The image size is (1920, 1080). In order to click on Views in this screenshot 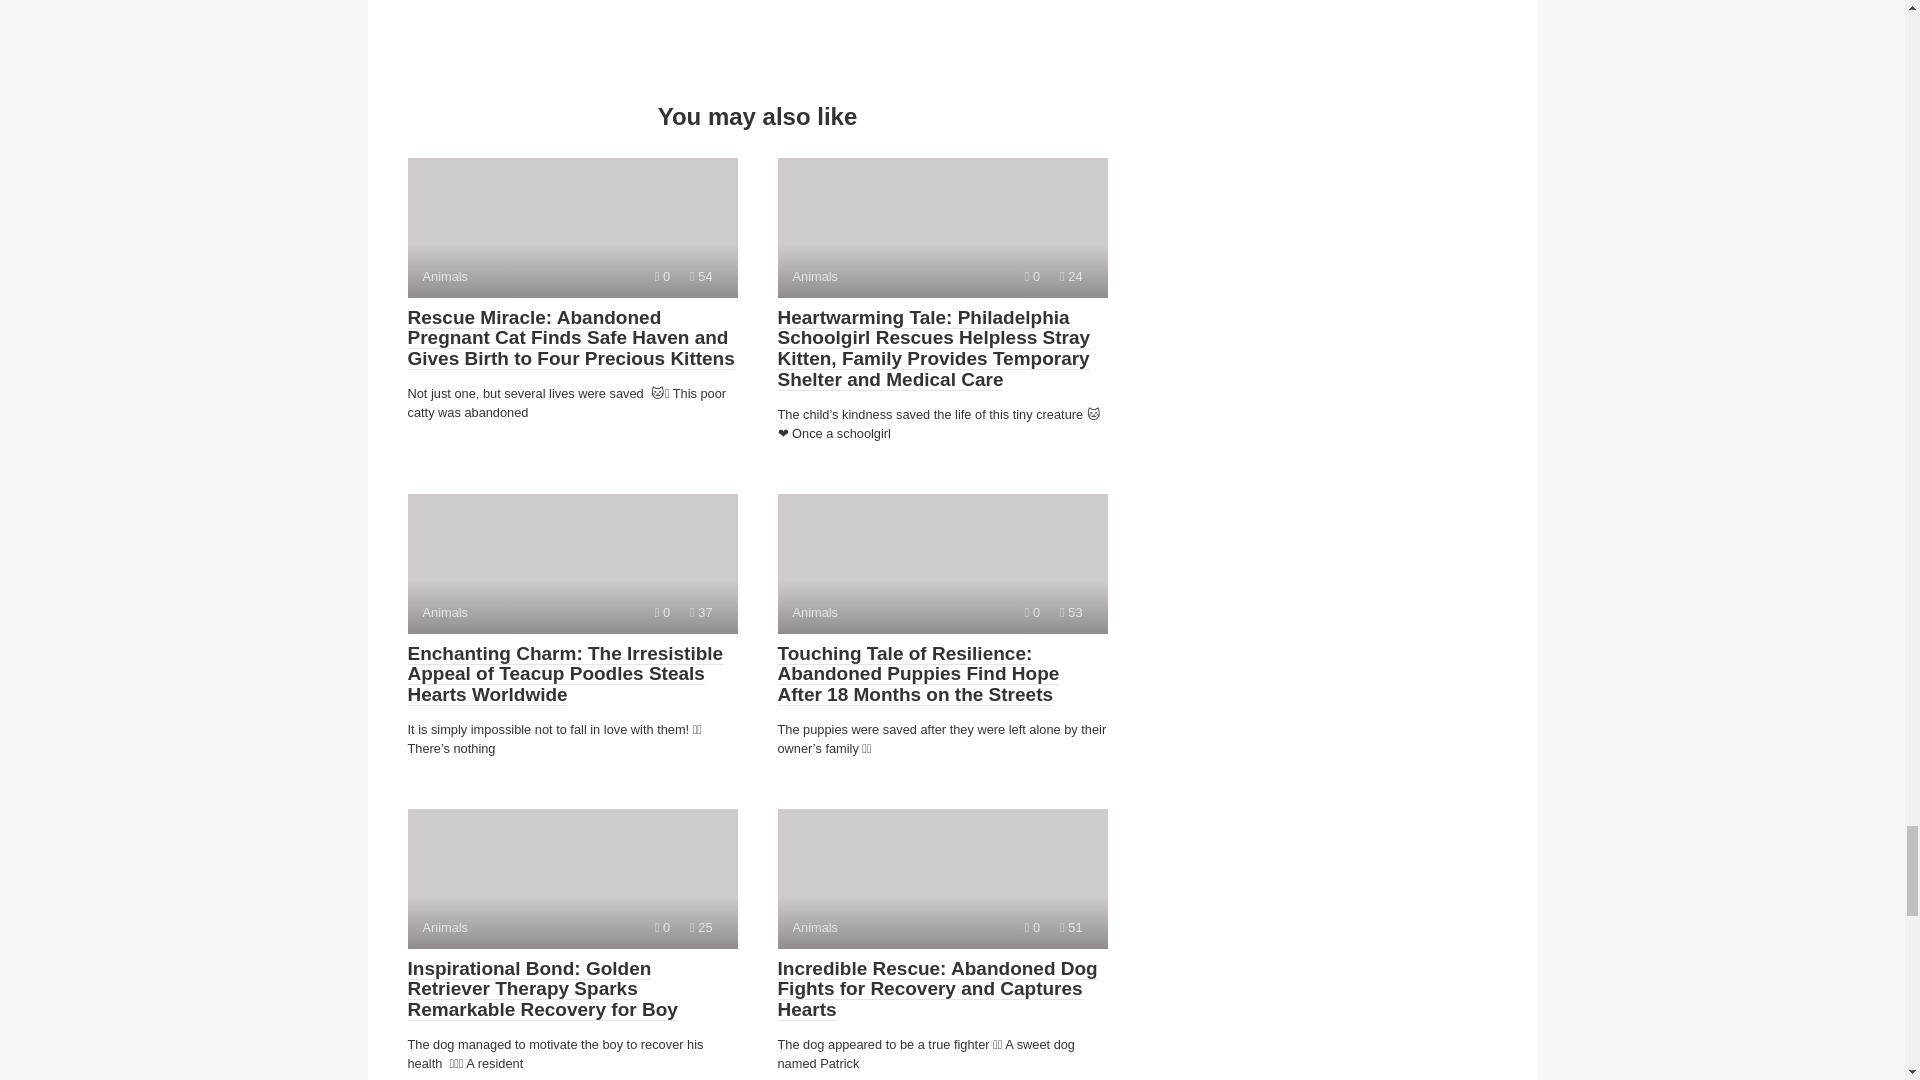, I will do `click(700, 276)`.